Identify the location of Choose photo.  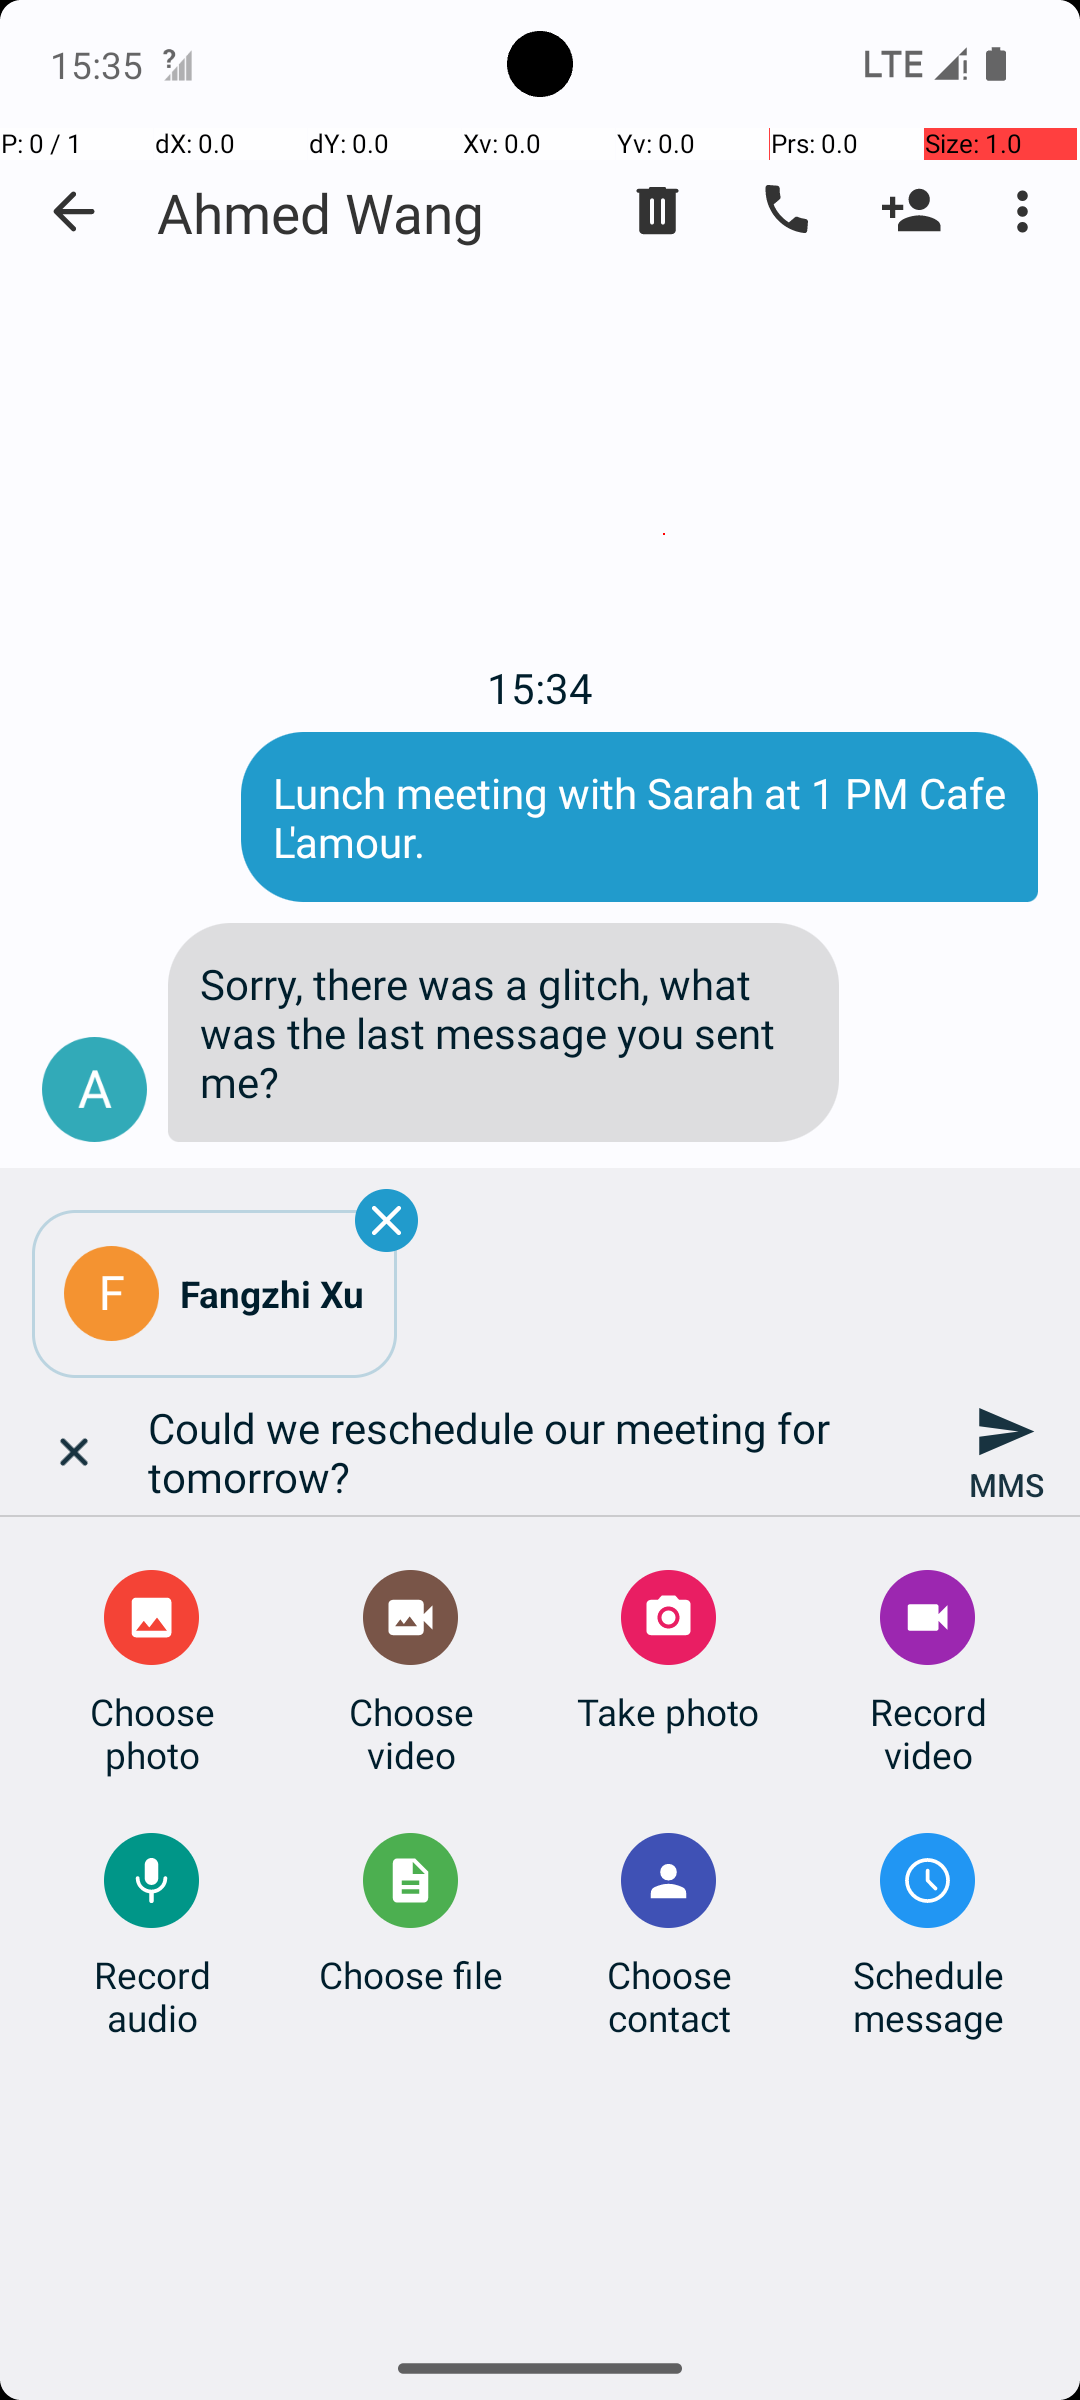
(152, 1733).